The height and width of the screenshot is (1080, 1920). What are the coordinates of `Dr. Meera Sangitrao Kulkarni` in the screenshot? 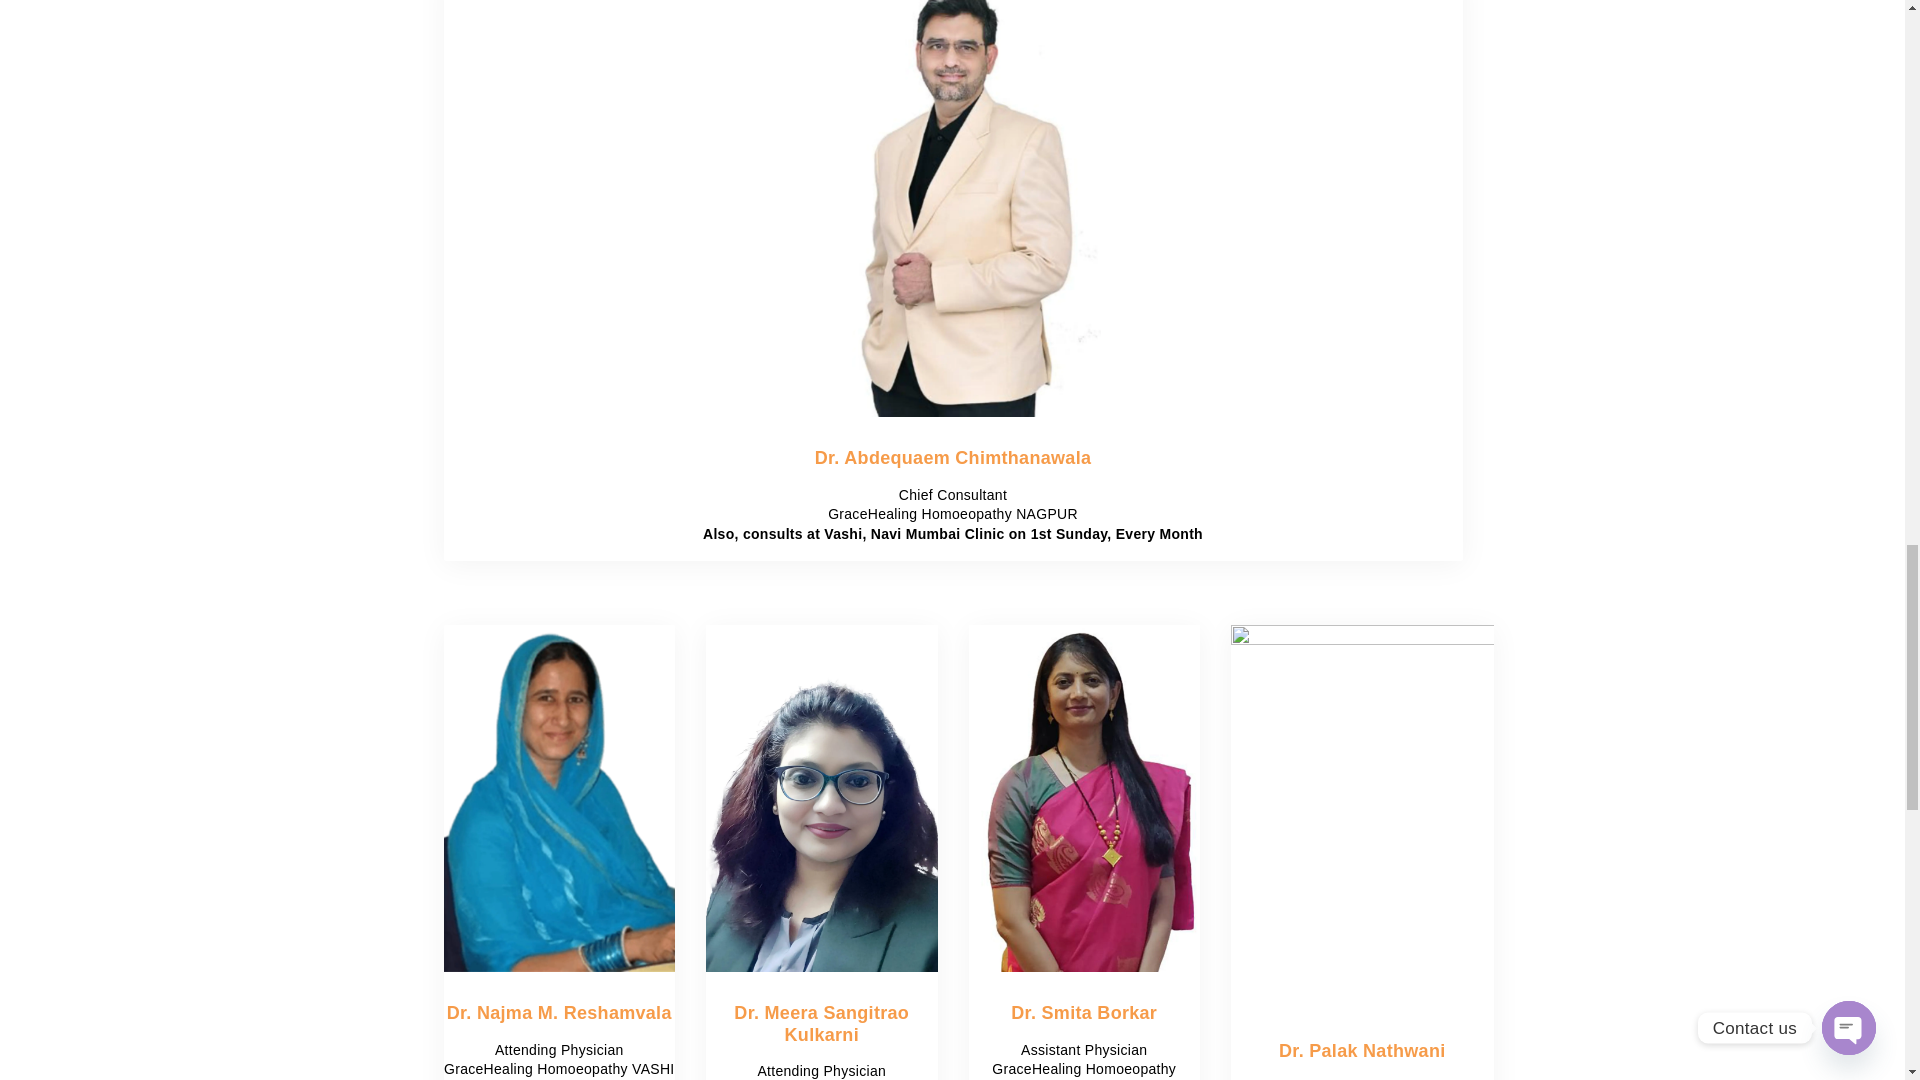 It's located at (820, 1024).